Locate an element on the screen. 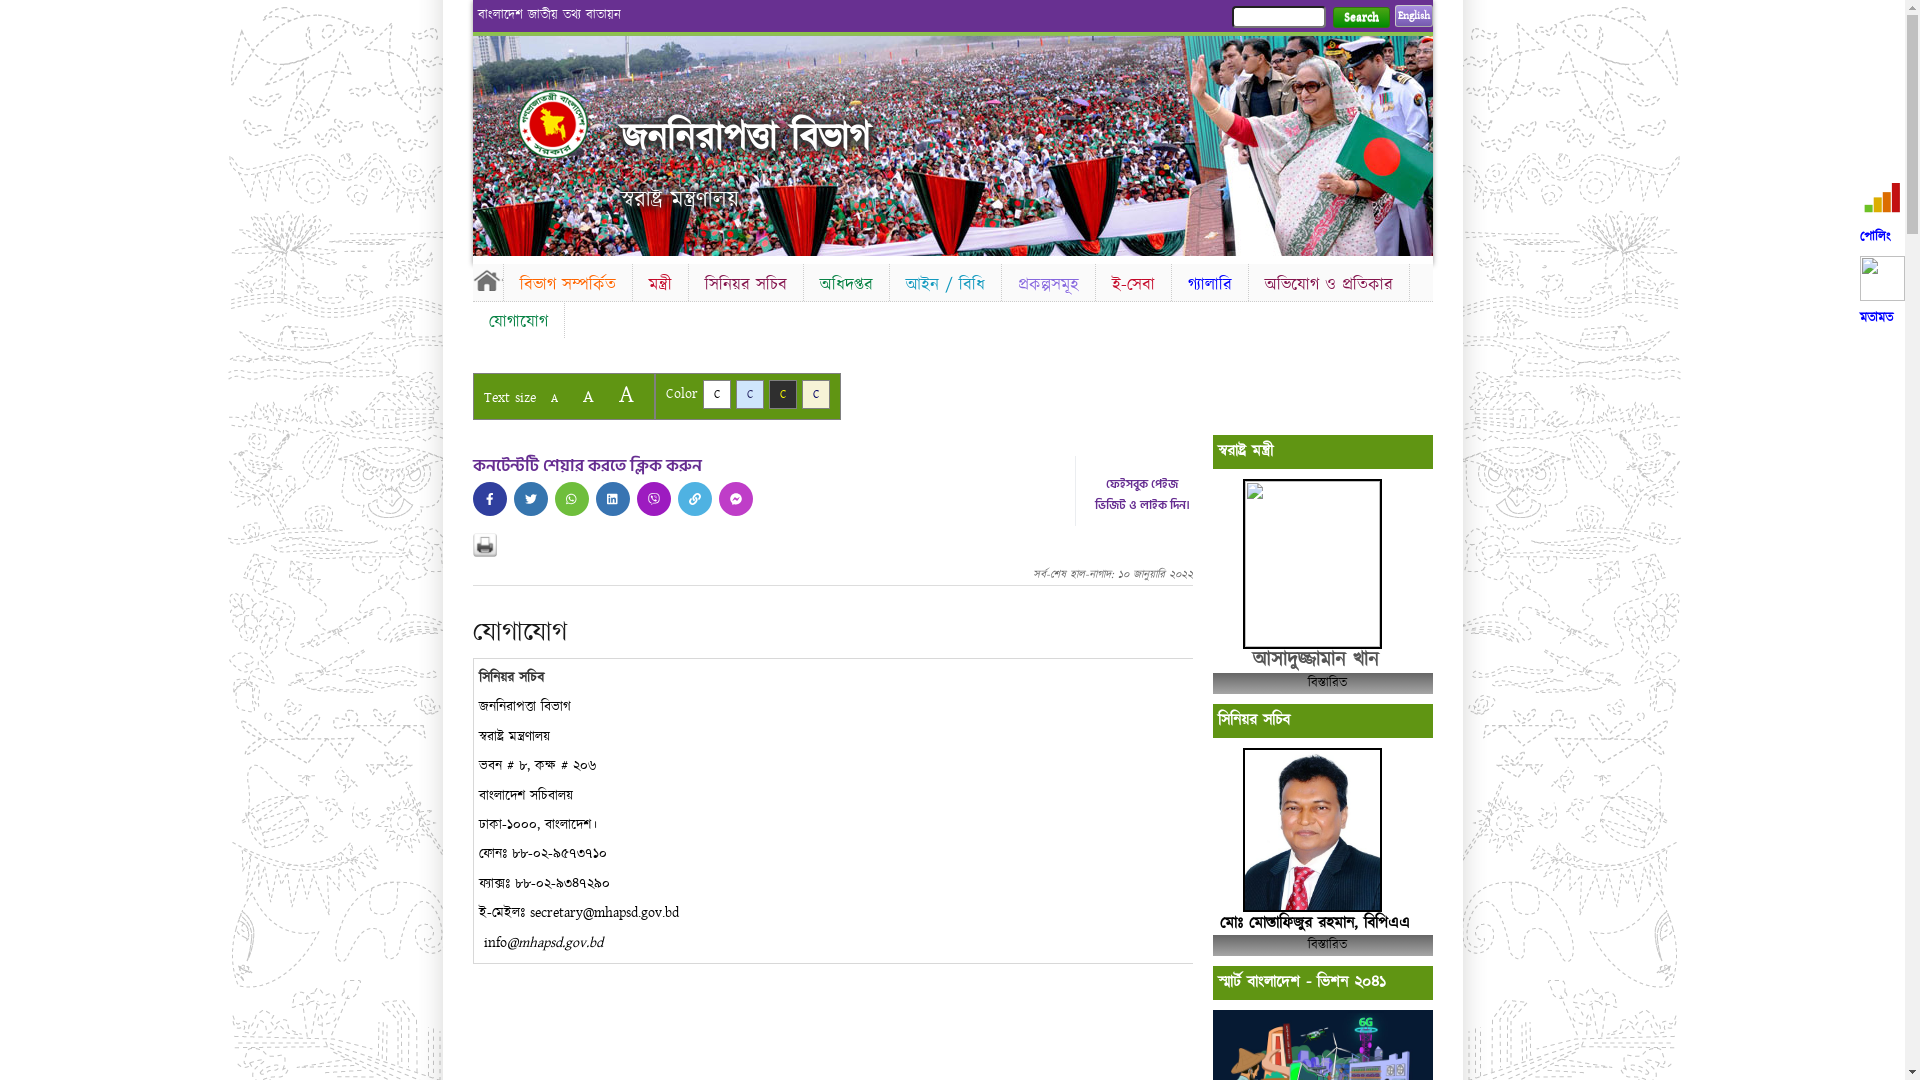 This screenshot has width=1920, height=1080. A is located at coordinates (588, 396).